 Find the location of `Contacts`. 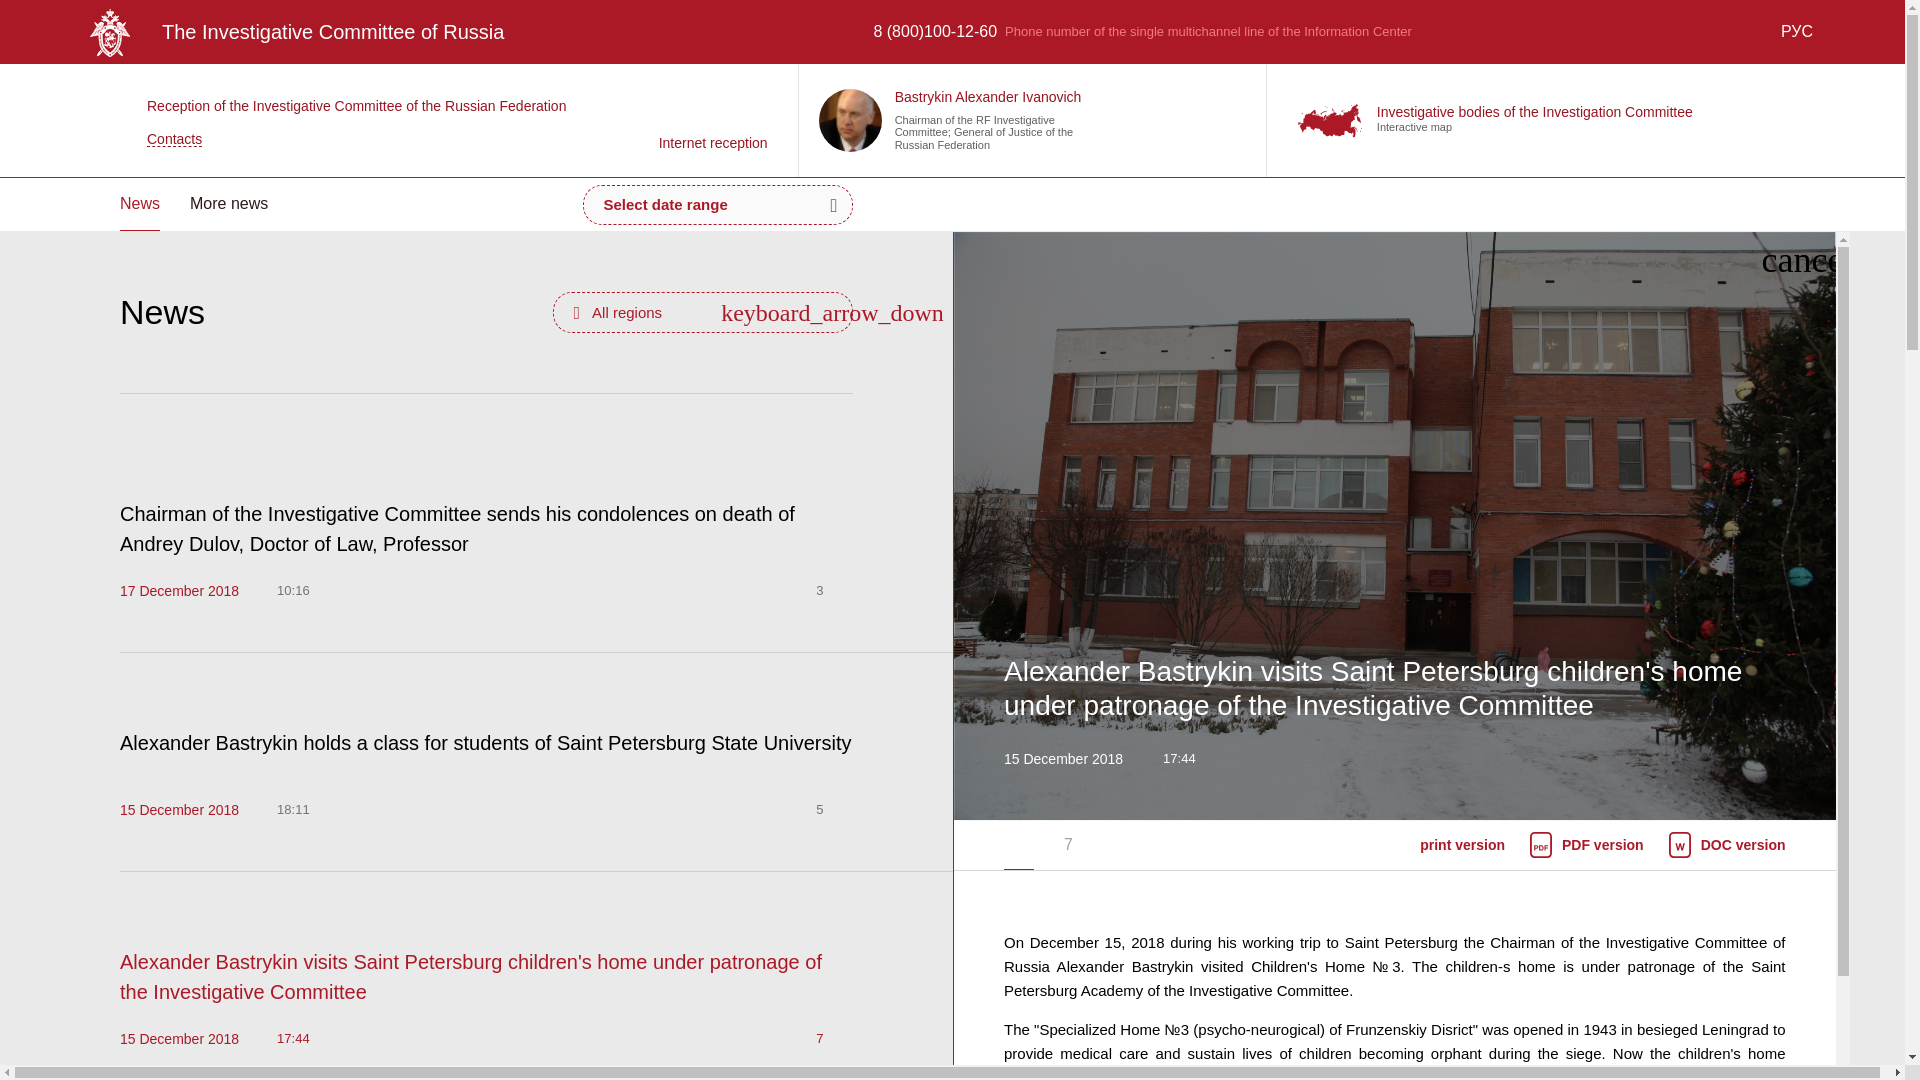

Contacts is located at coordinates (342, 138).